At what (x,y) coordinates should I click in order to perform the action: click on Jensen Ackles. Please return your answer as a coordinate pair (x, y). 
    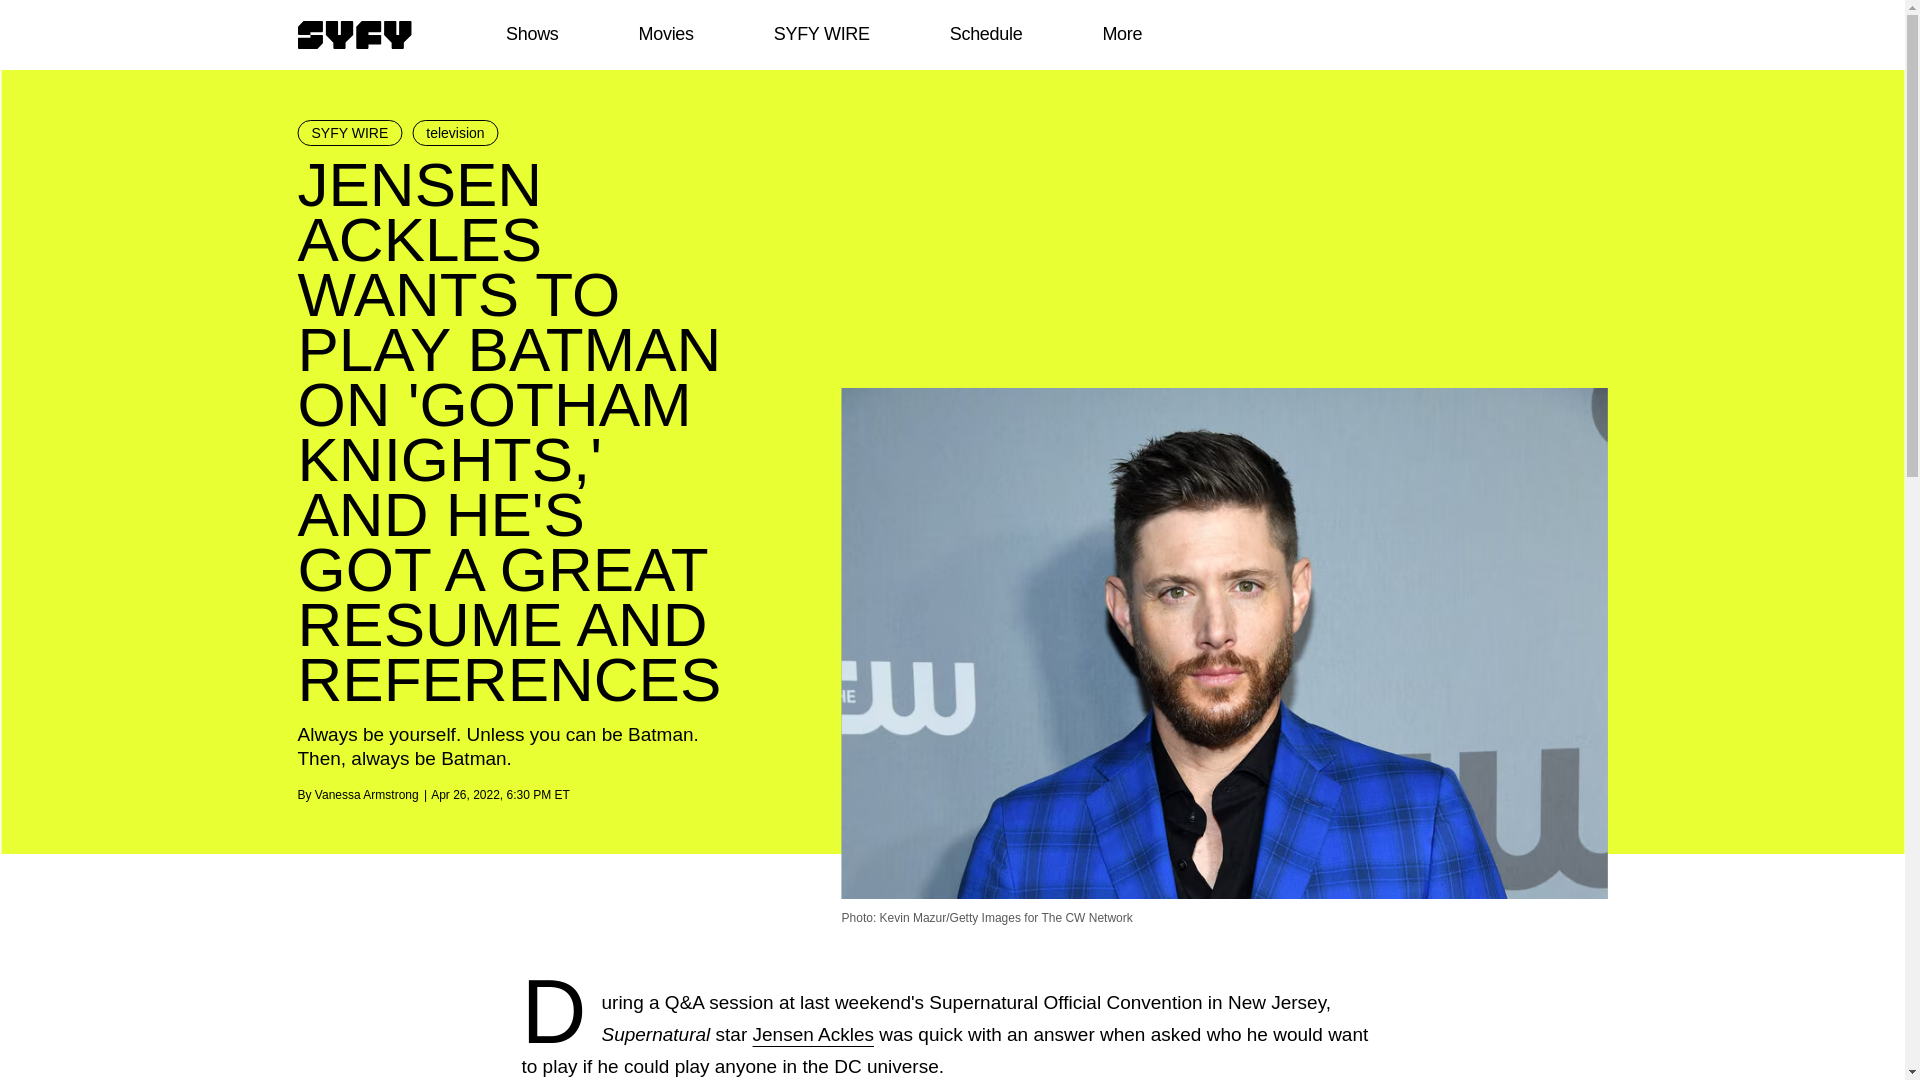
    Looking at the image, I should click on (812, 1034).